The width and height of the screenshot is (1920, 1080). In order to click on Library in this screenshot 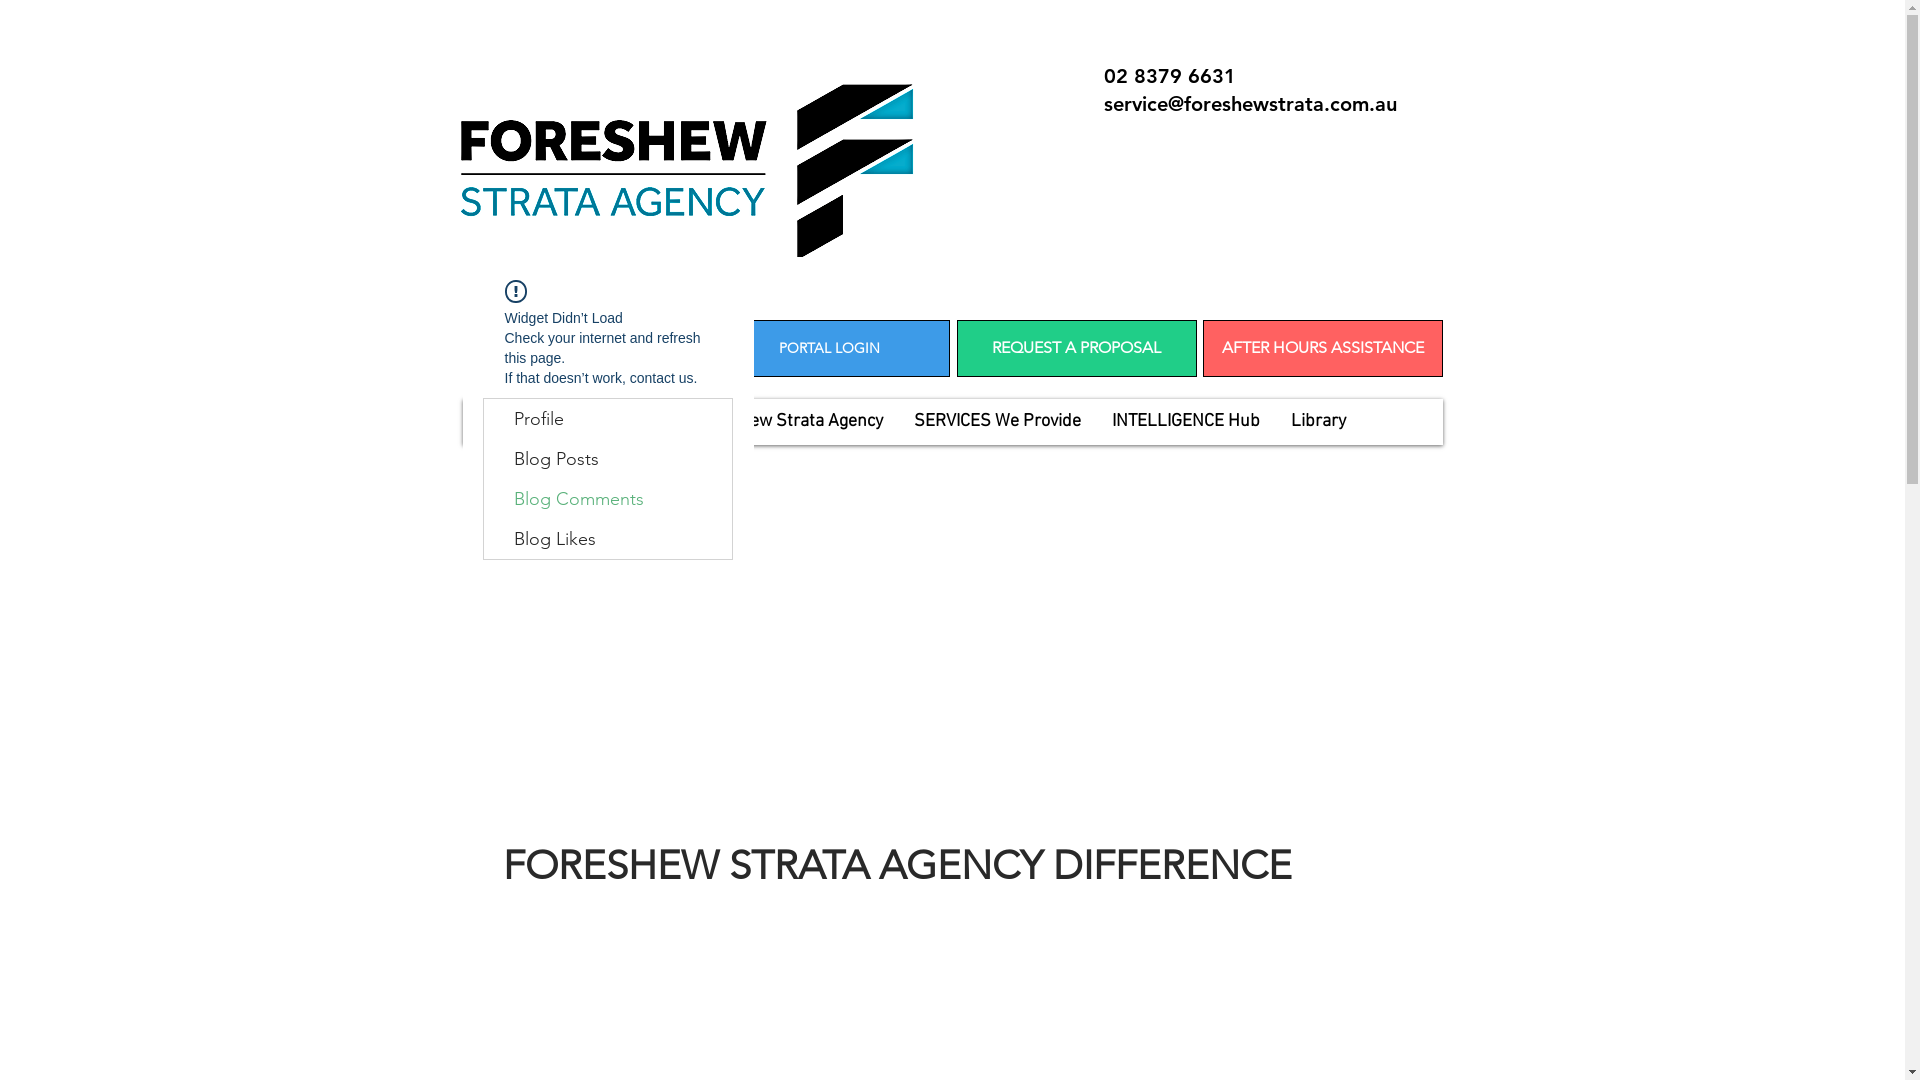, I will do `click(1317, 422)`.